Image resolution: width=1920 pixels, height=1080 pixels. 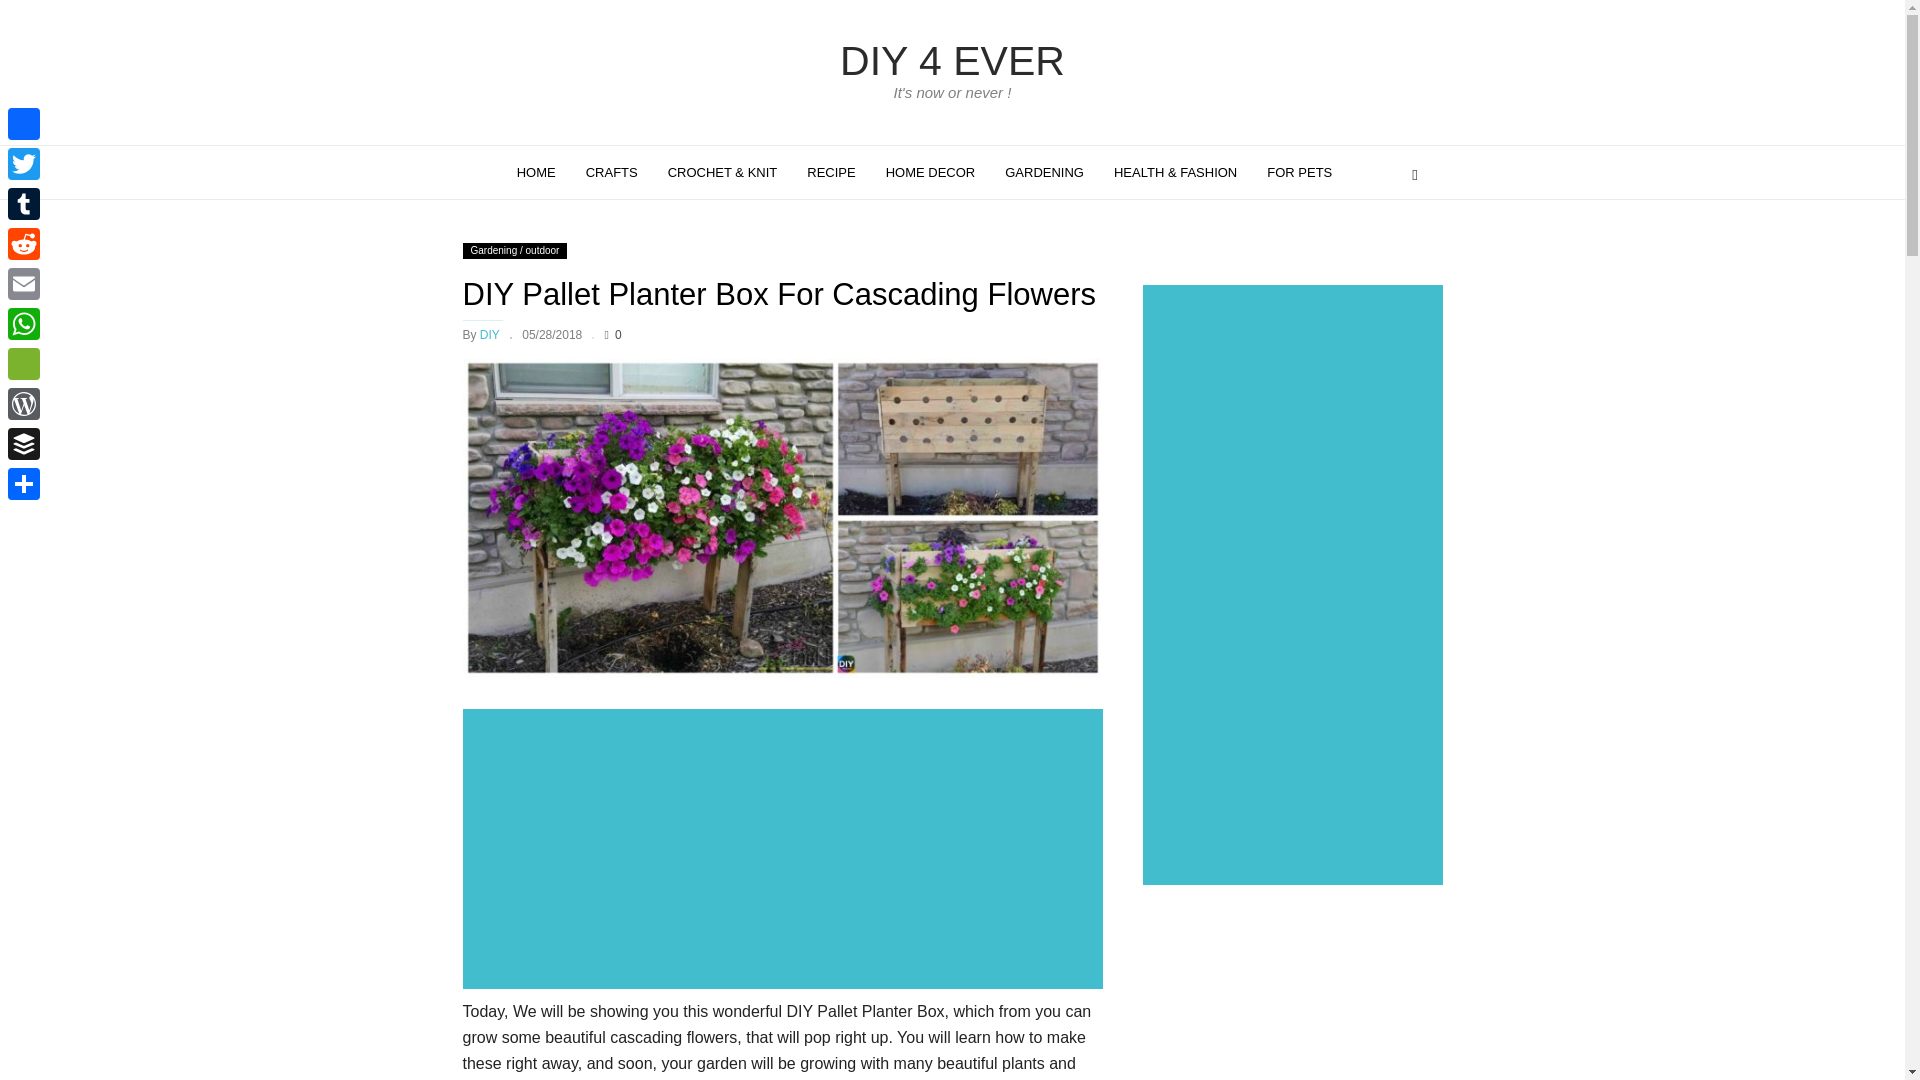 What do you see at coordinates (930, 172) in the screenshot?
I see `HOME DECOR` at bounding box center [930, 172].